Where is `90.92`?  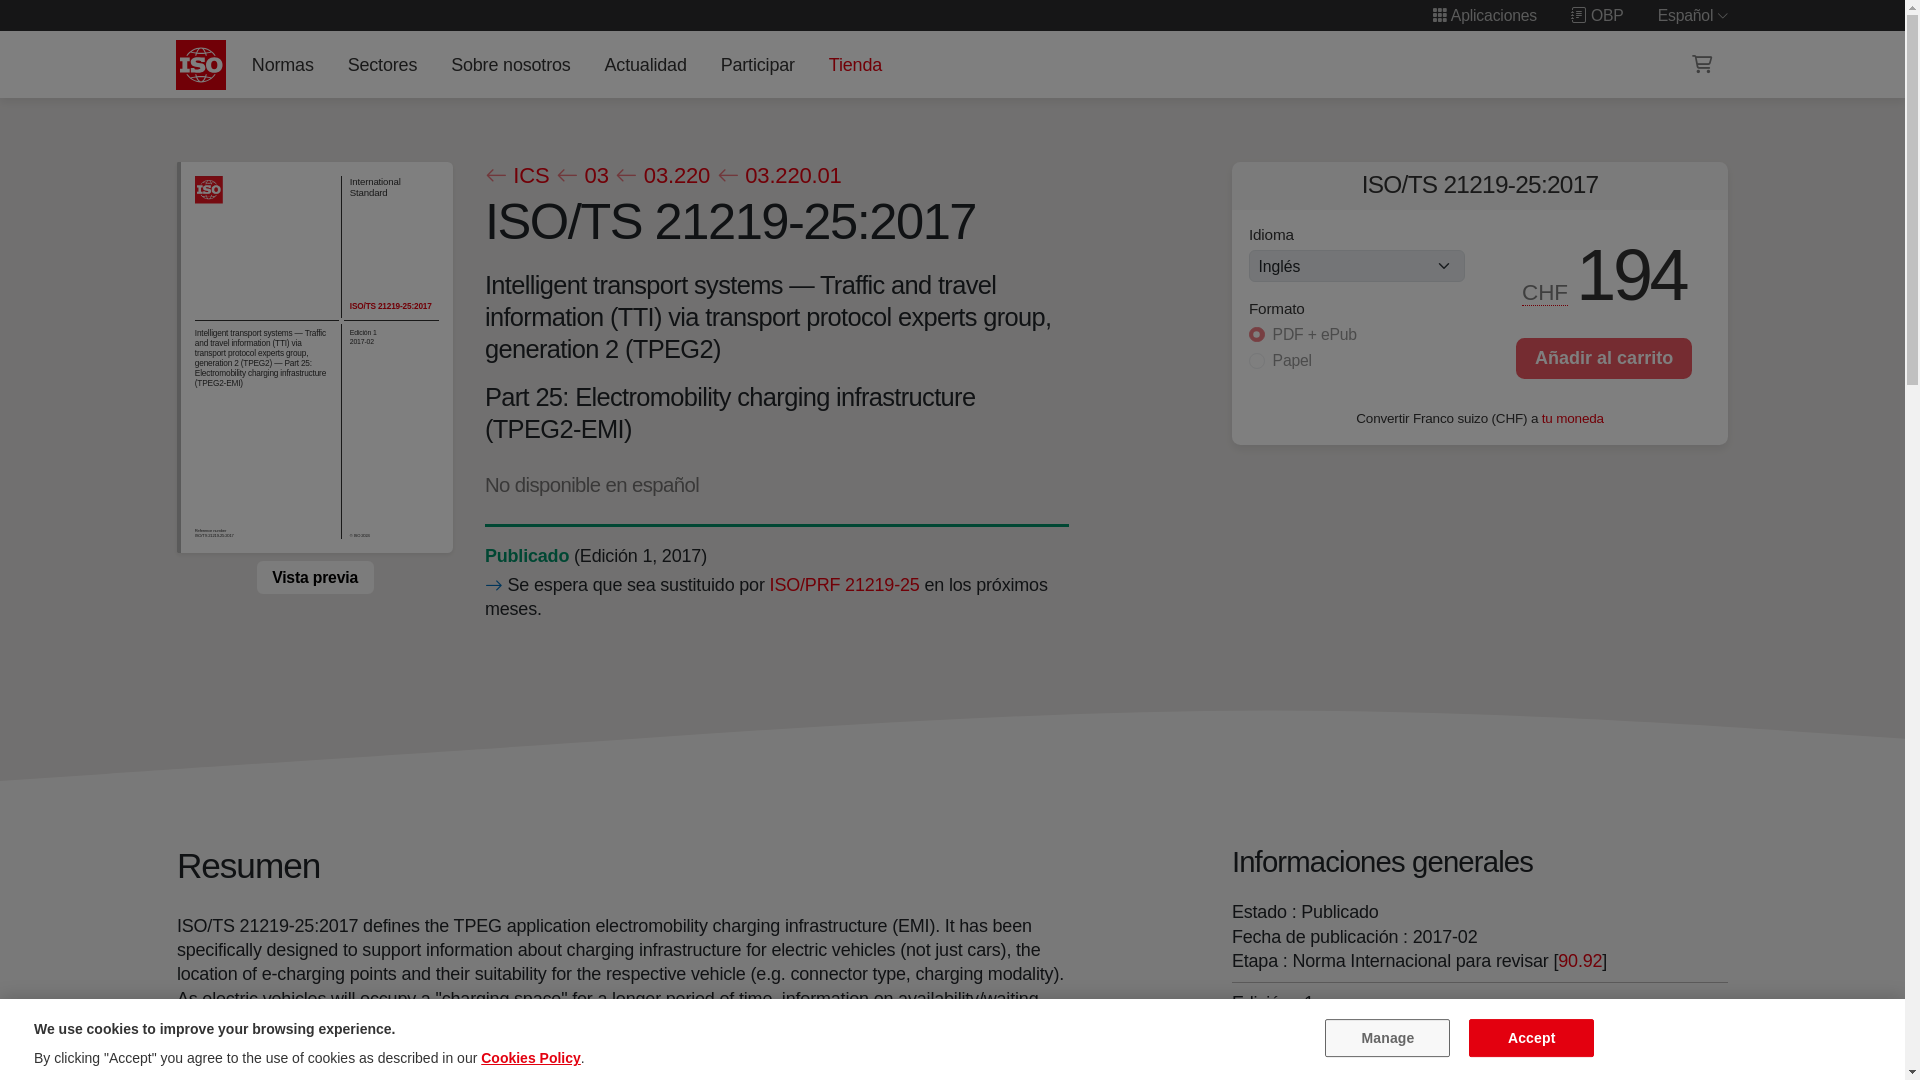
90.92 is located at coordinates (1581, 960).